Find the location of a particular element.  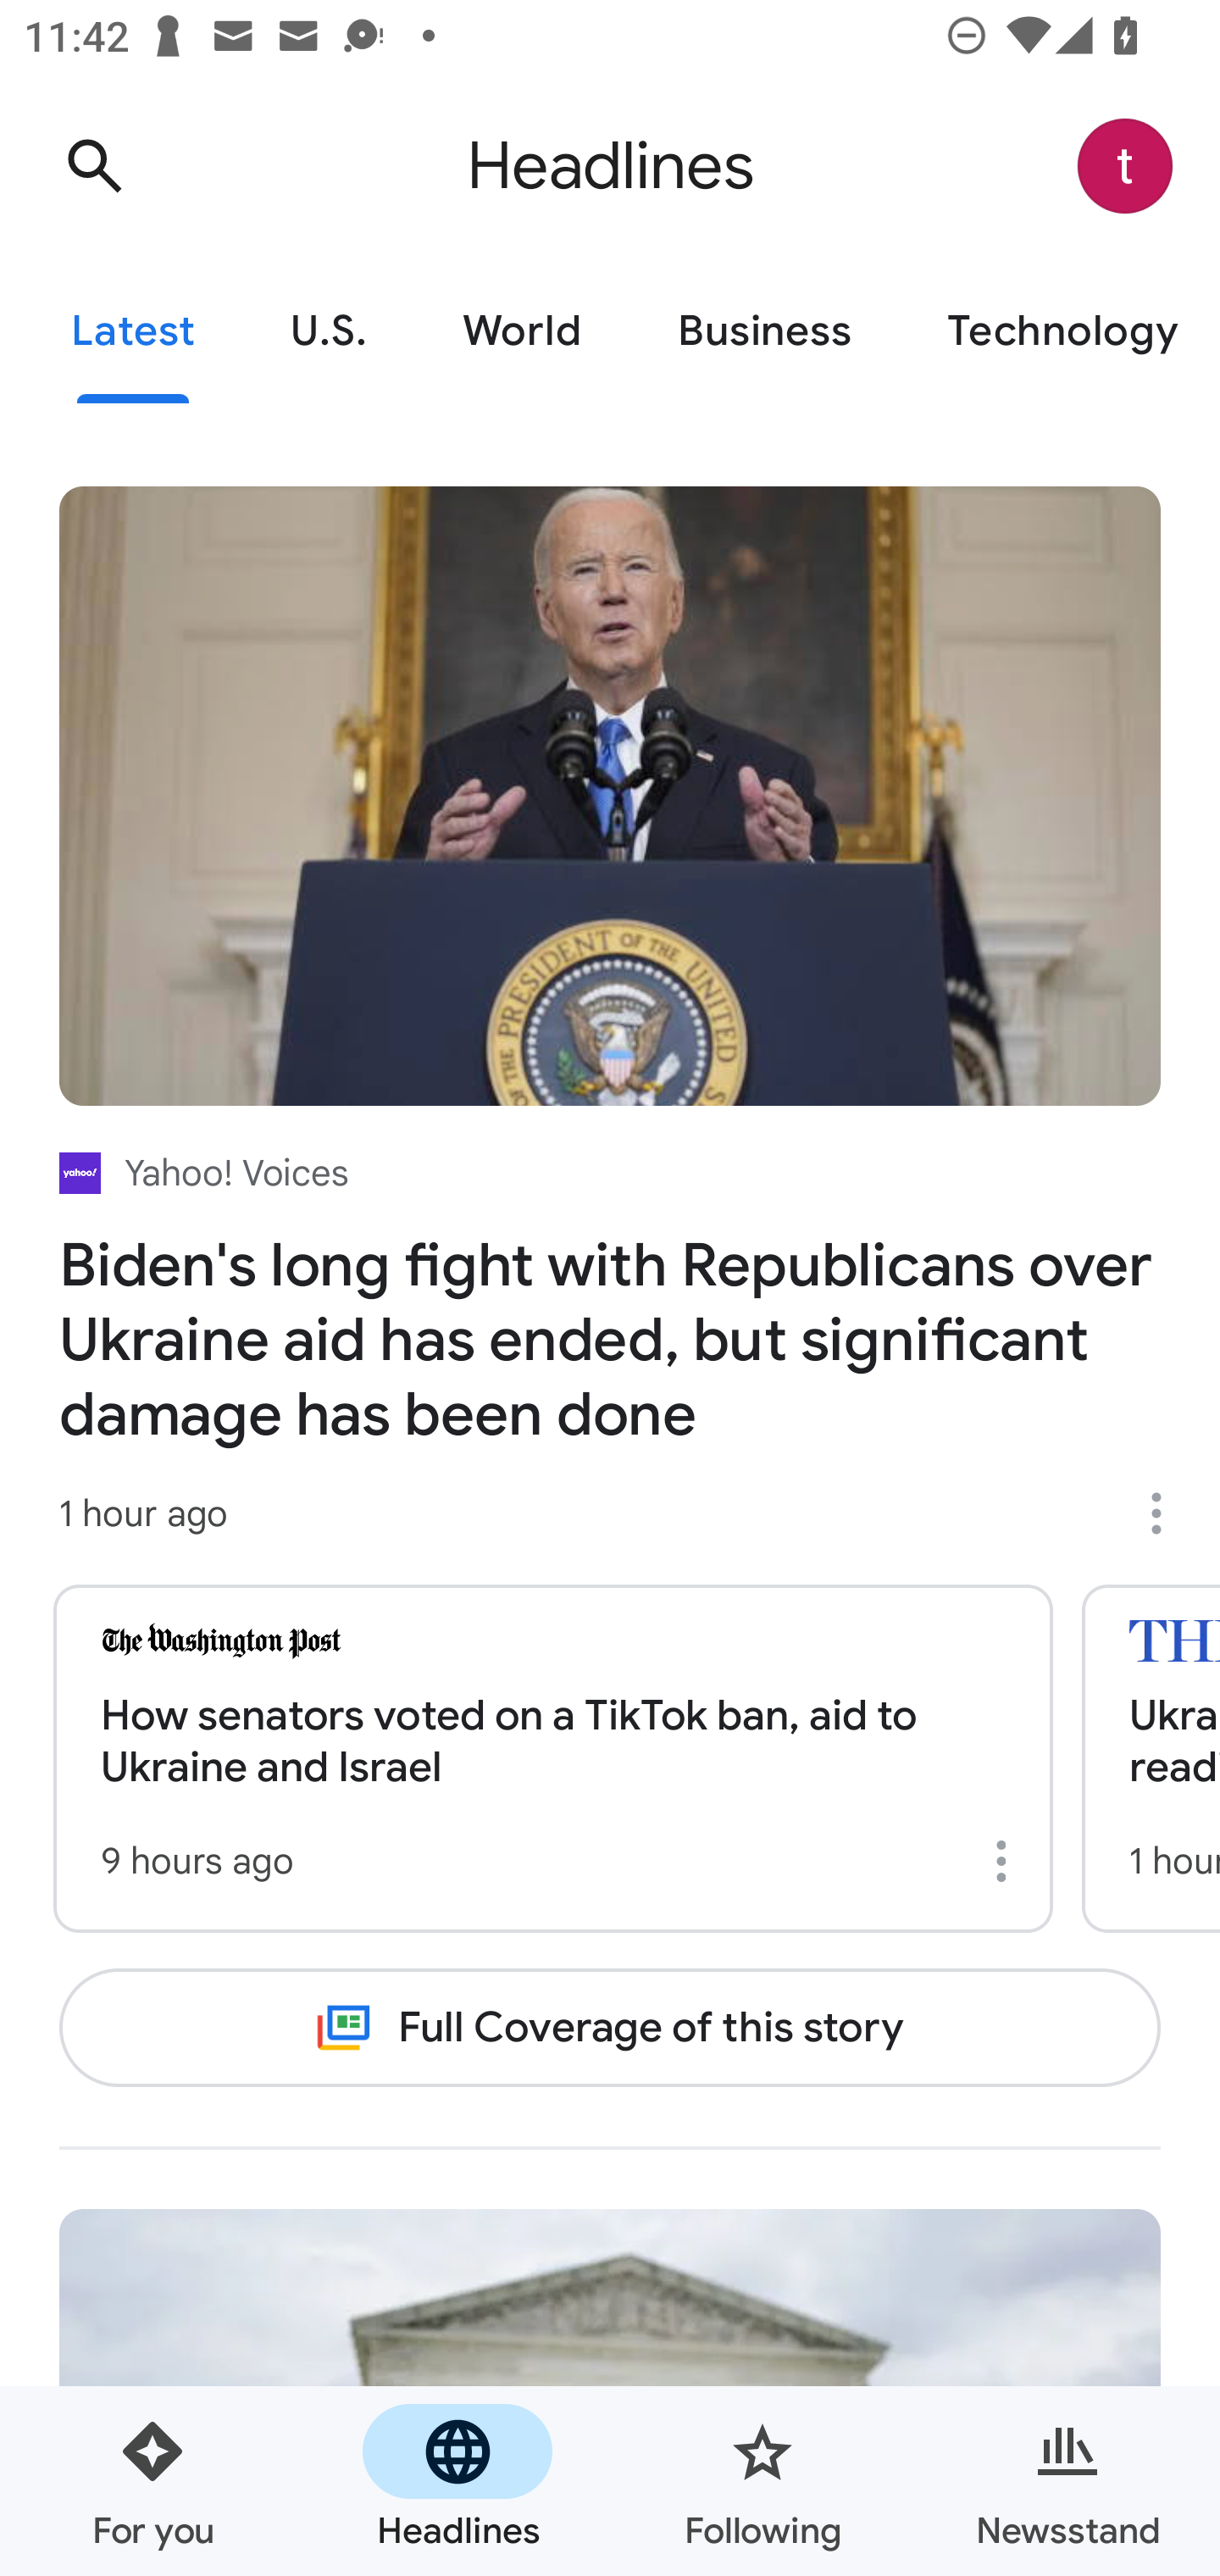

Headlines is located at coordinates (457, 2481).